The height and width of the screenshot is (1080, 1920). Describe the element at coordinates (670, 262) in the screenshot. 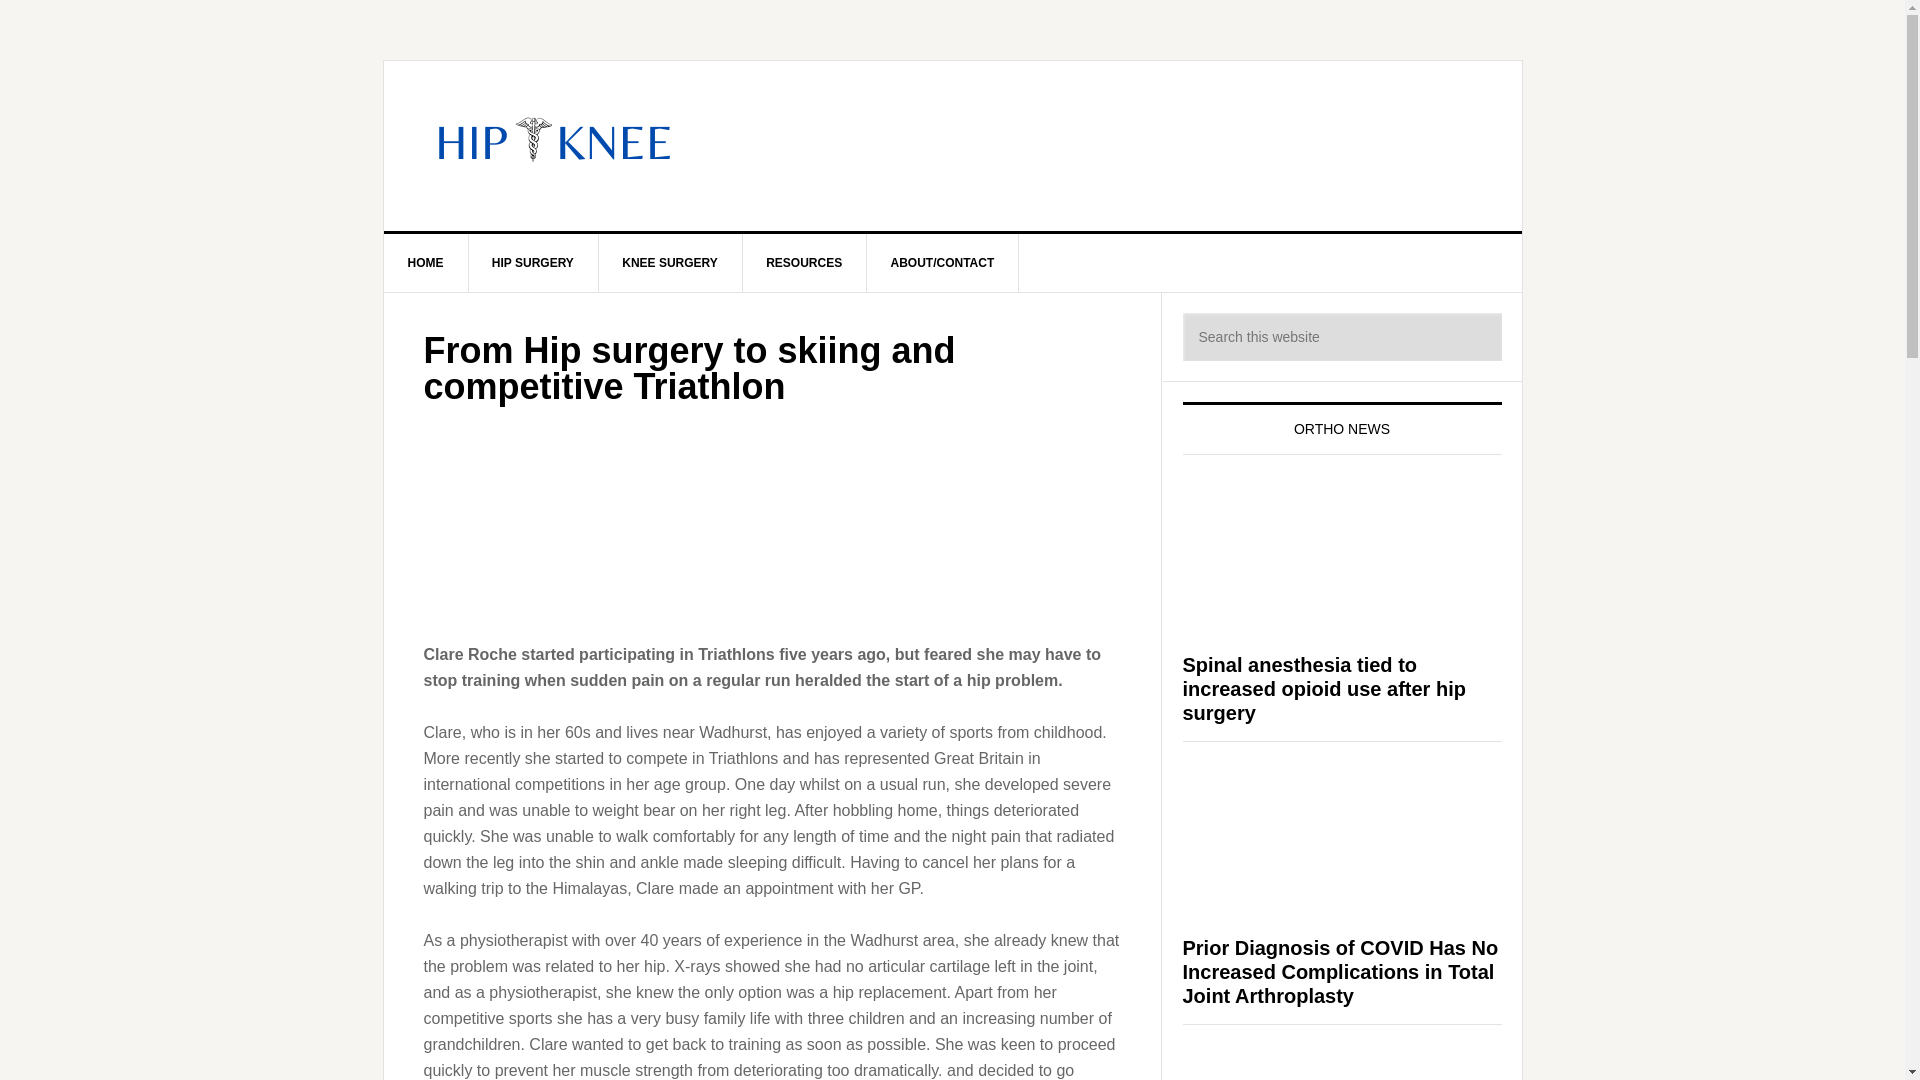

I see `KNEE SURGERY` at that location.